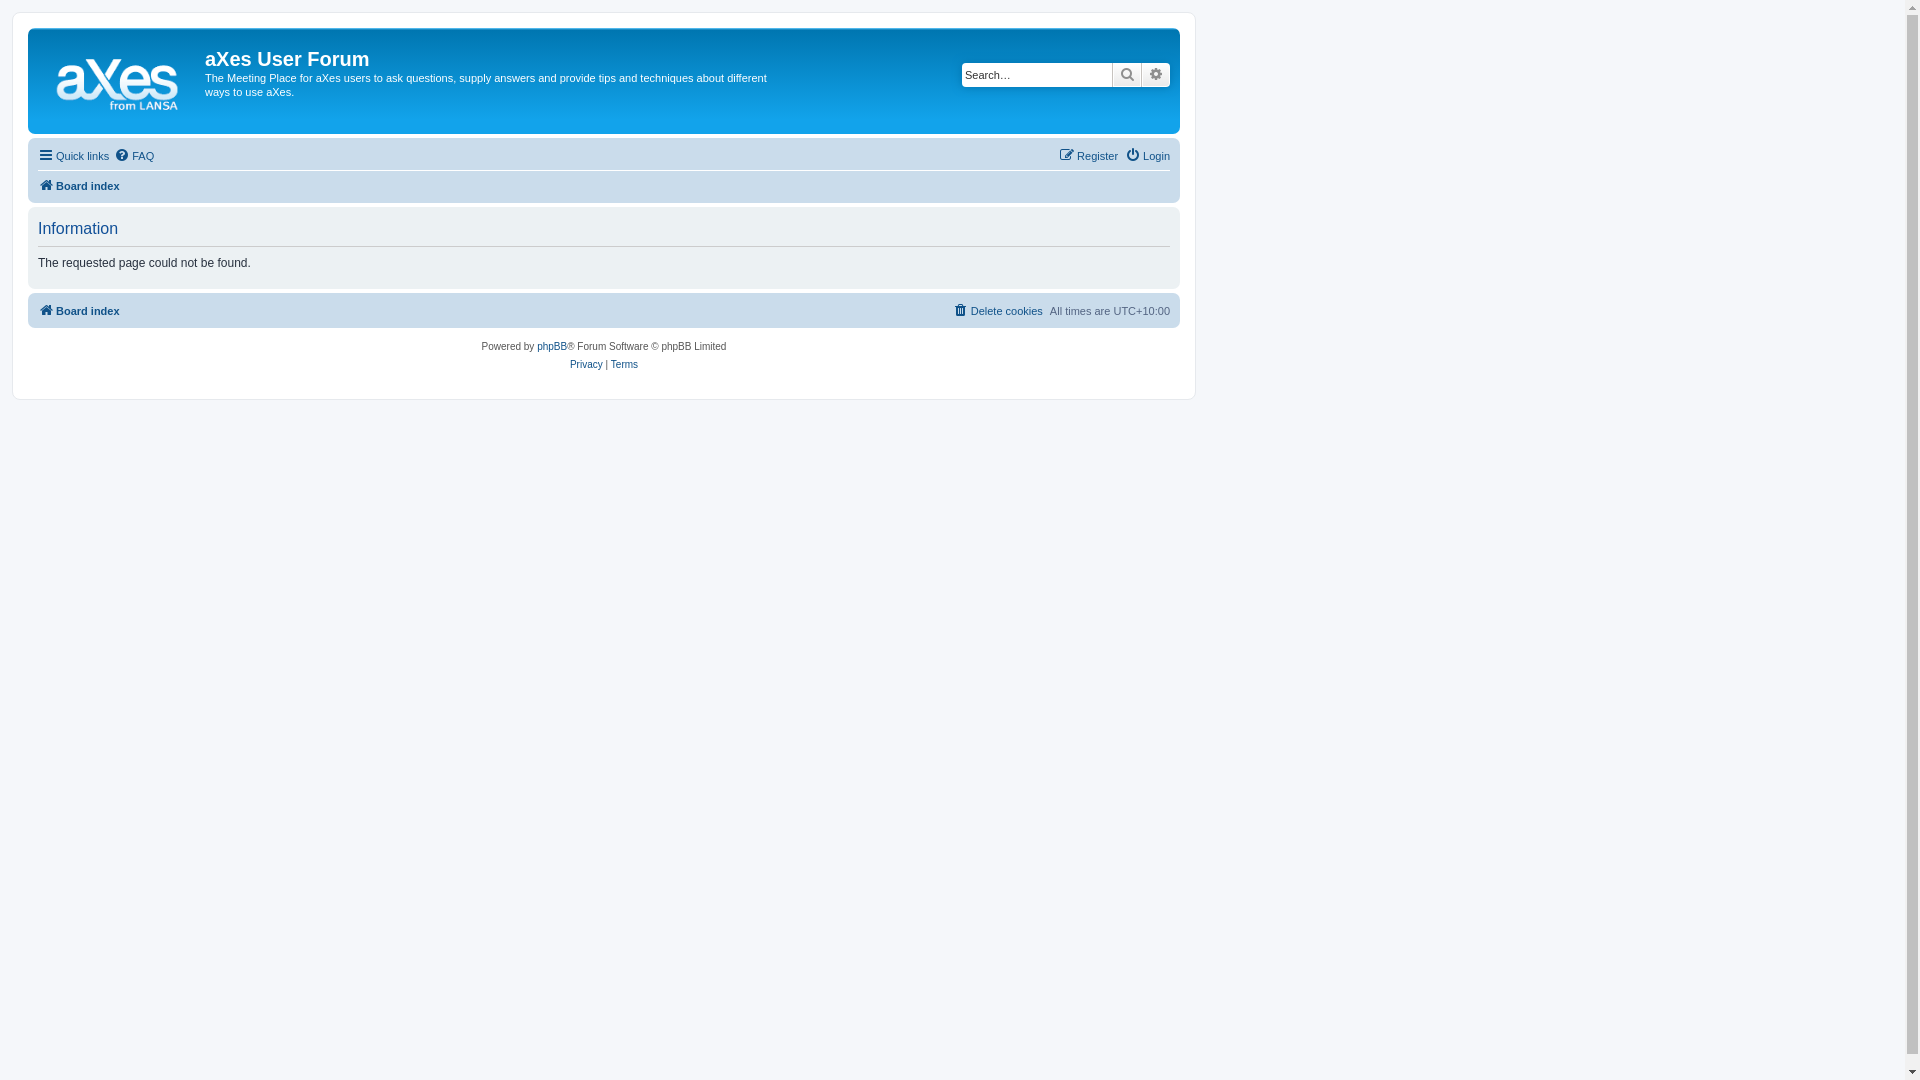 The height and width of the screenshot is (1080, 1920). I want to click on phpBB, so click(552, 347).